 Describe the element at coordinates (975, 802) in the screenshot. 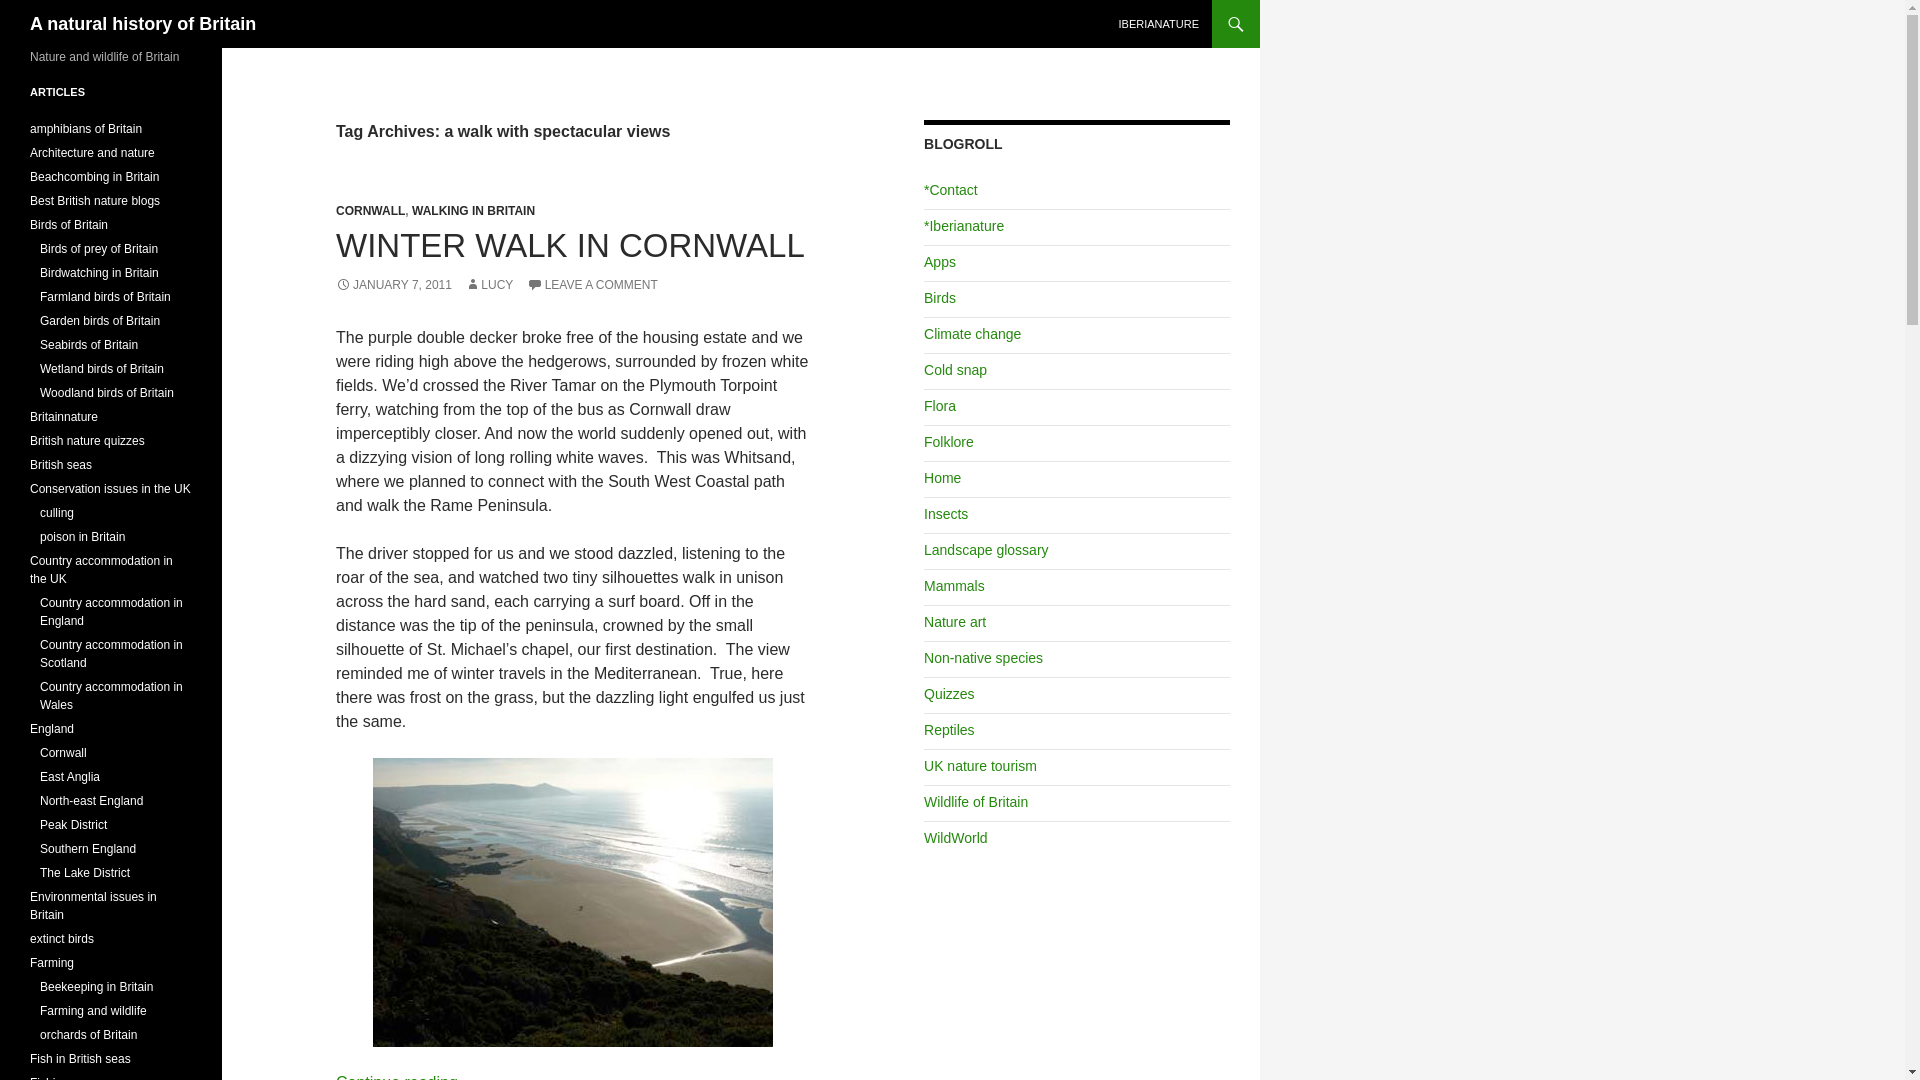

I see `Wildlife of Britain` at that location.